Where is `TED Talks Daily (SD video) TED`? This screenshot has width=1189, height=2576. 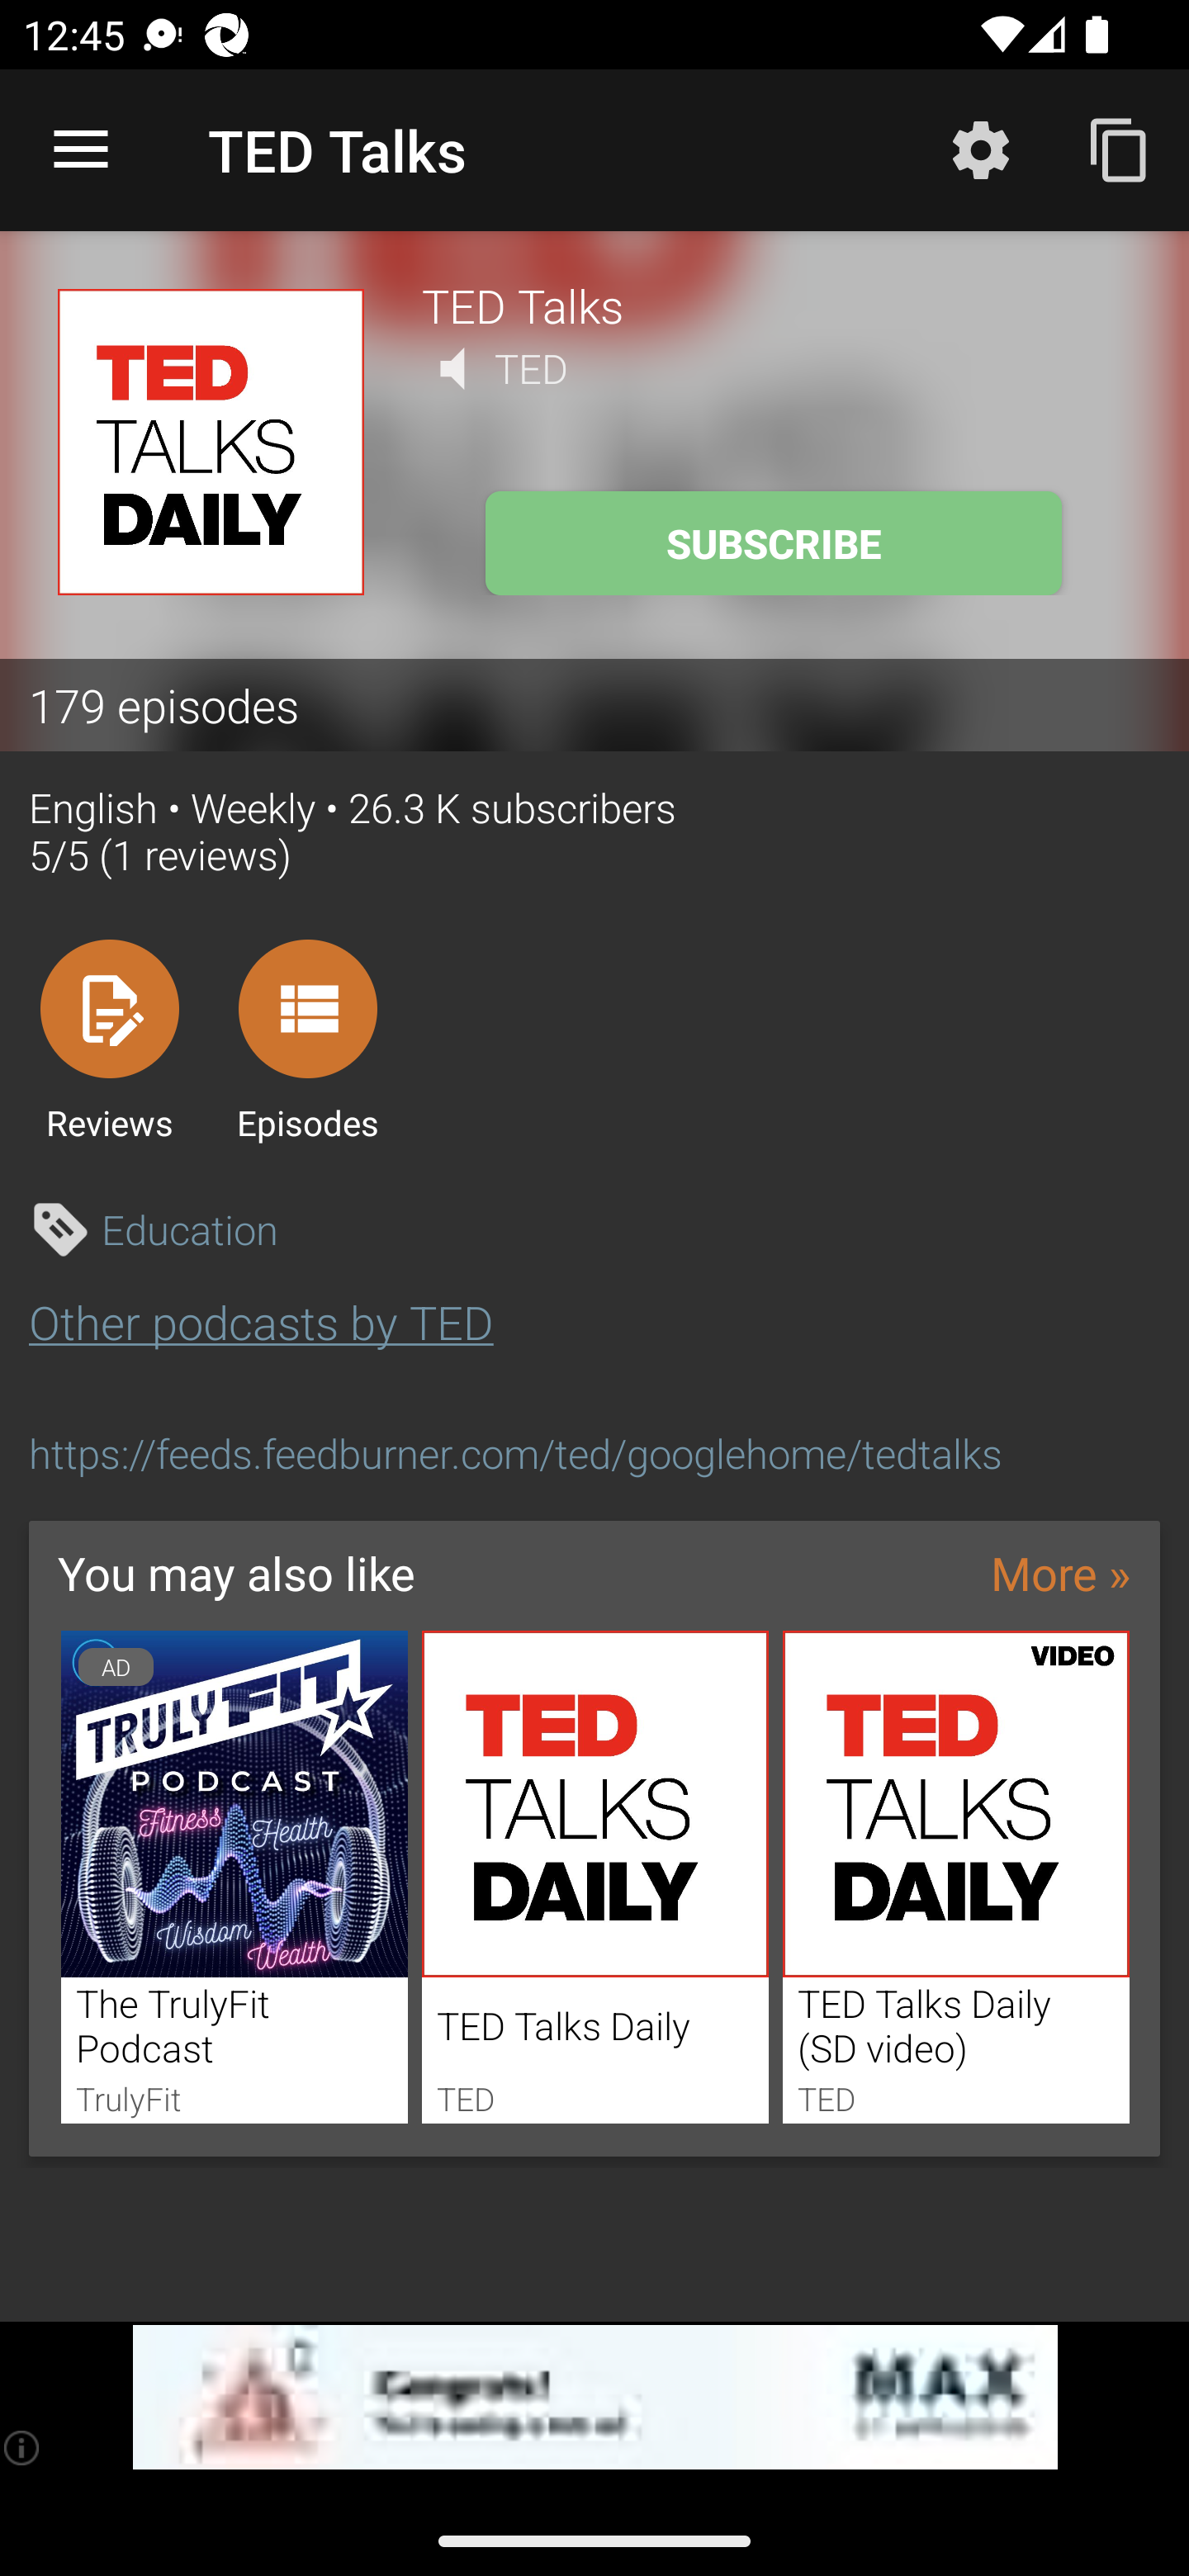
TED Talks Daily (SD video) TED is located at coordinates (956, 1876).